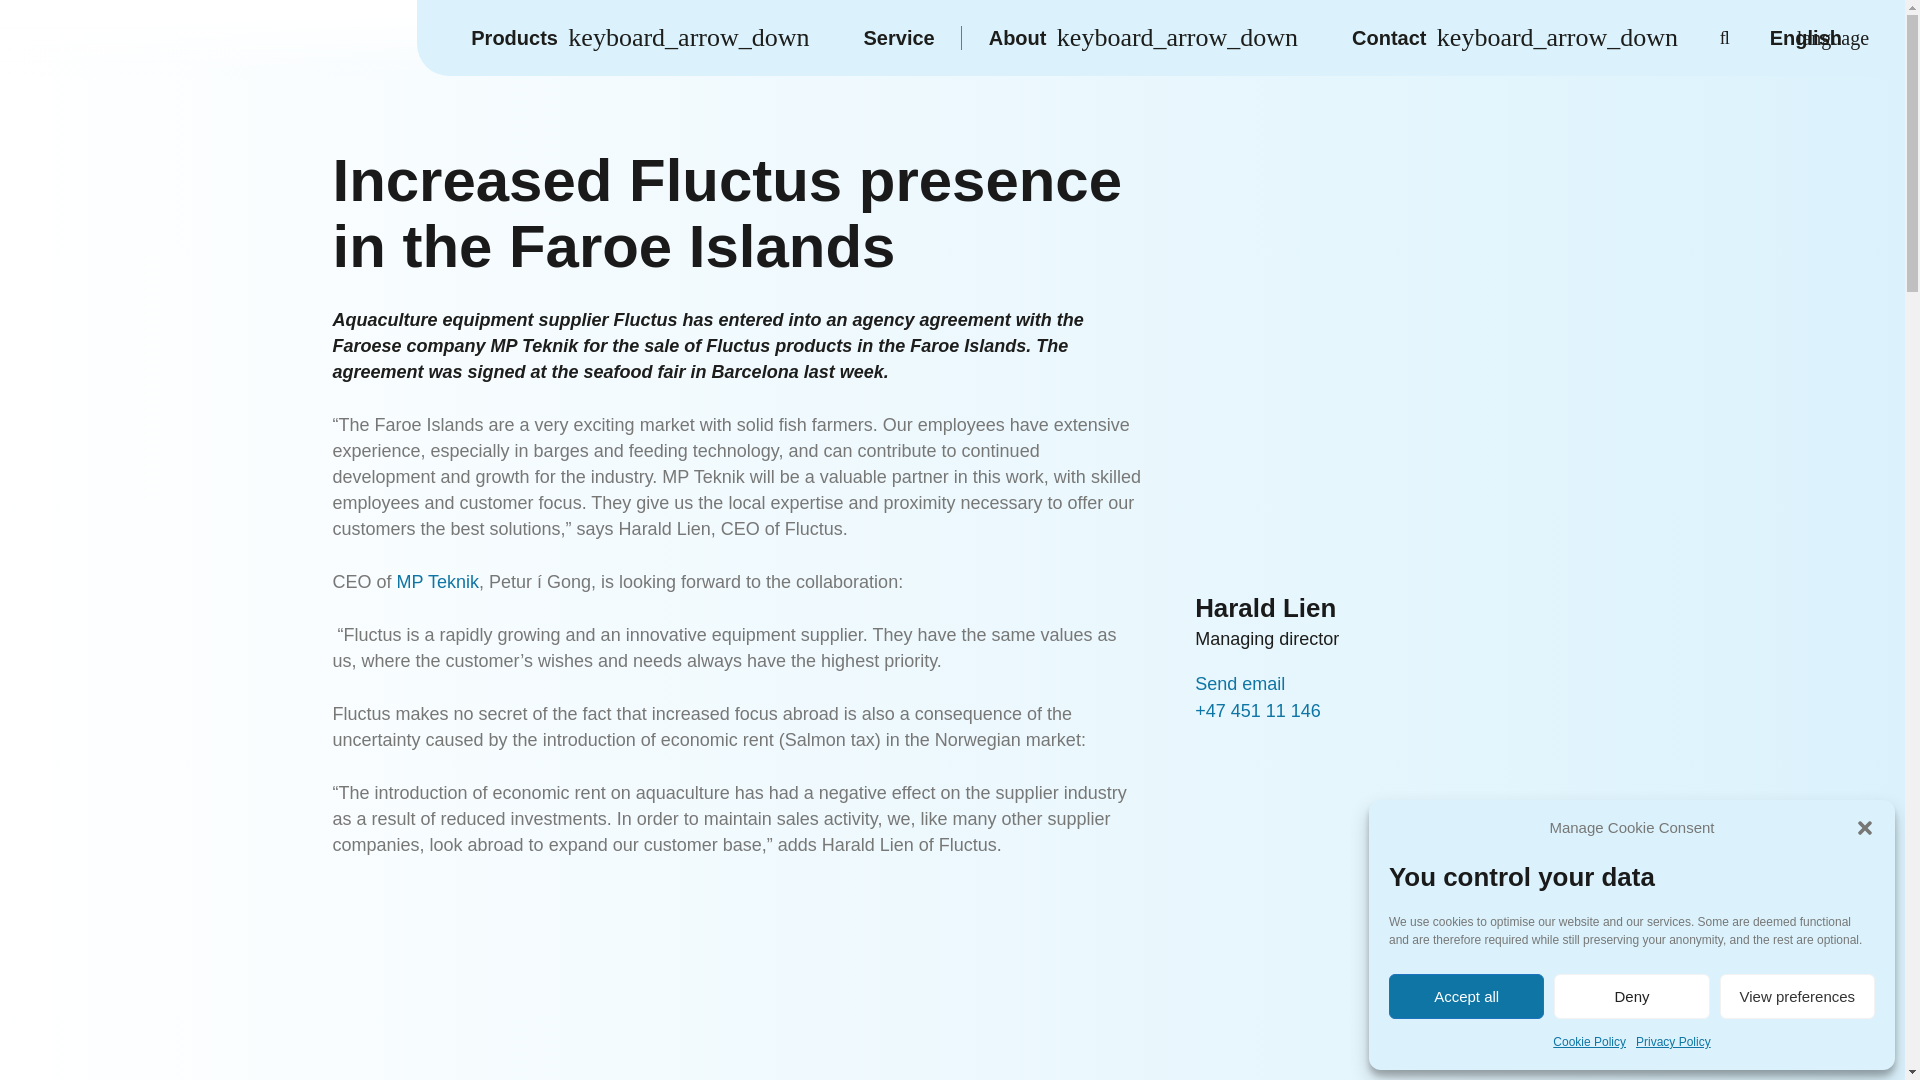 This screenshot has width=1920, height=1080. I want to click on Service, so click(899, 38).